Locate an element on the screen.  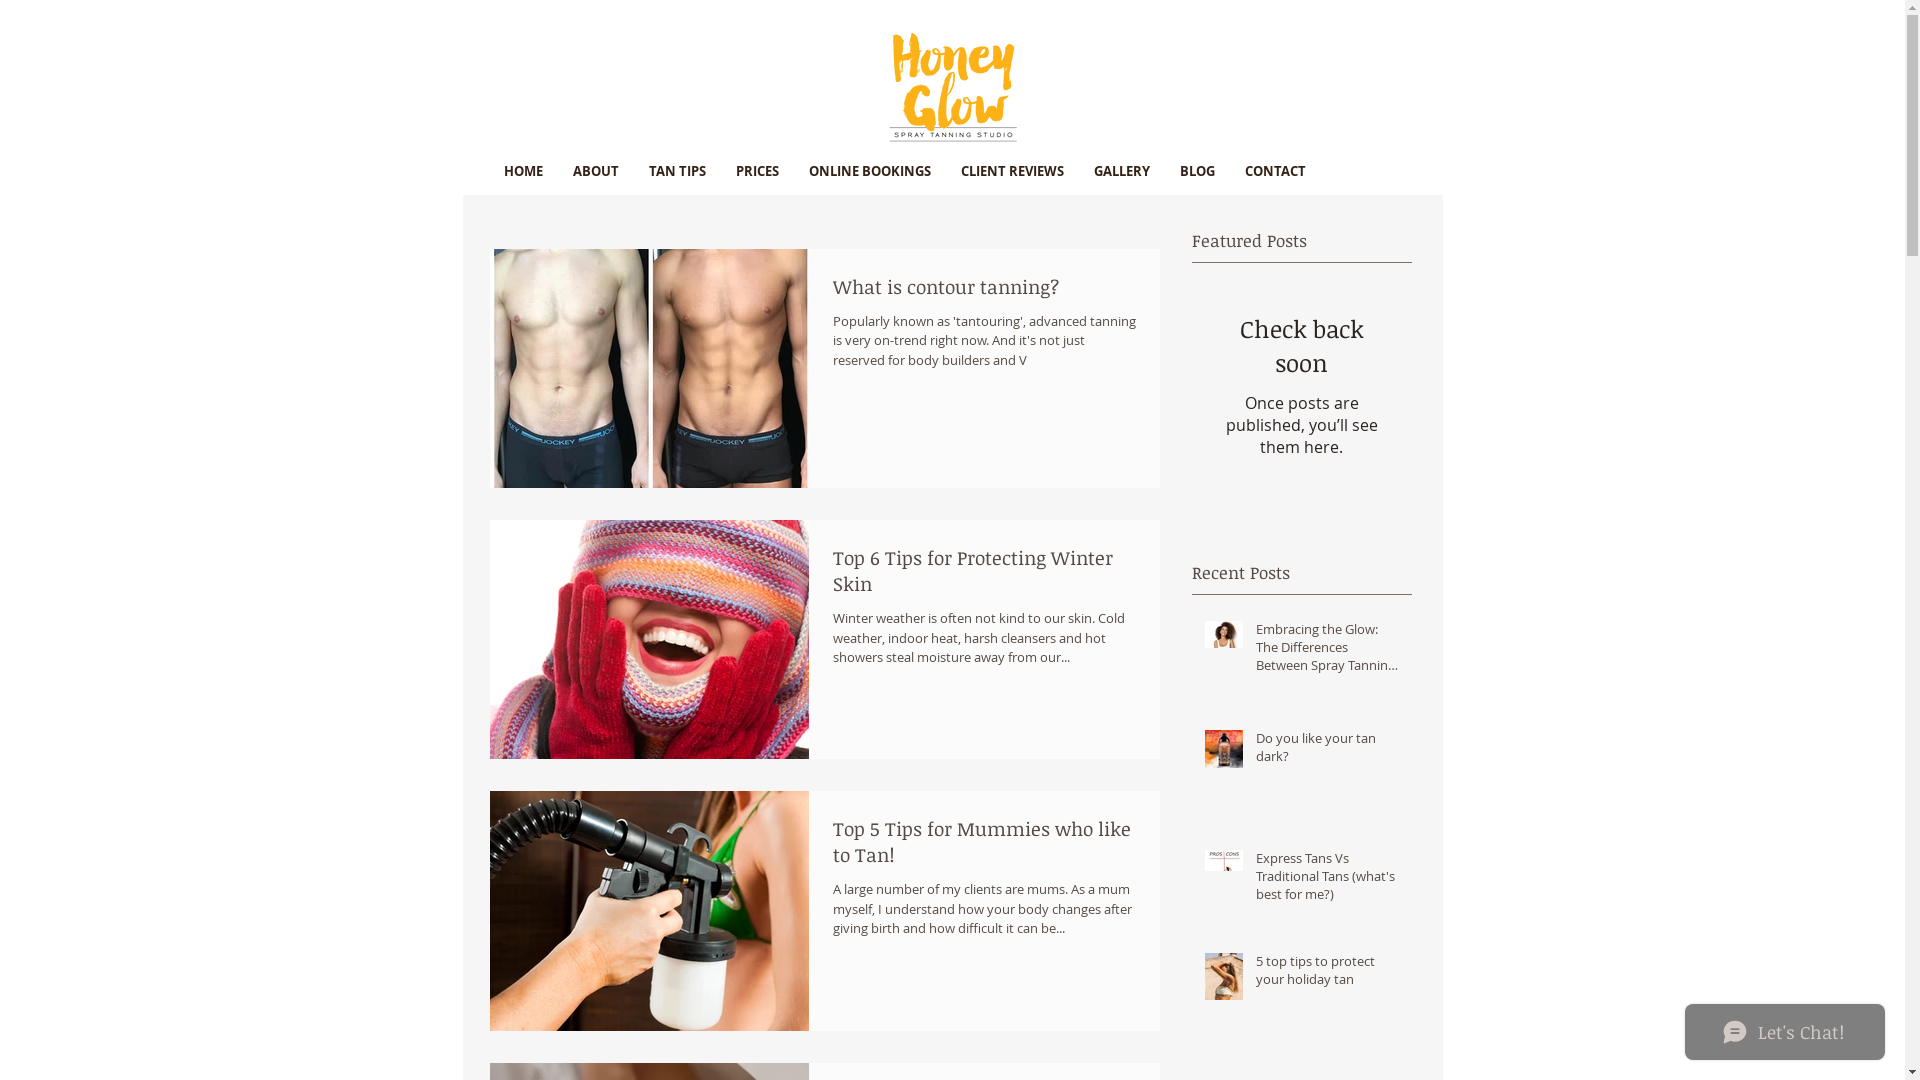
ABOUT is located at coordinates (596, 172).